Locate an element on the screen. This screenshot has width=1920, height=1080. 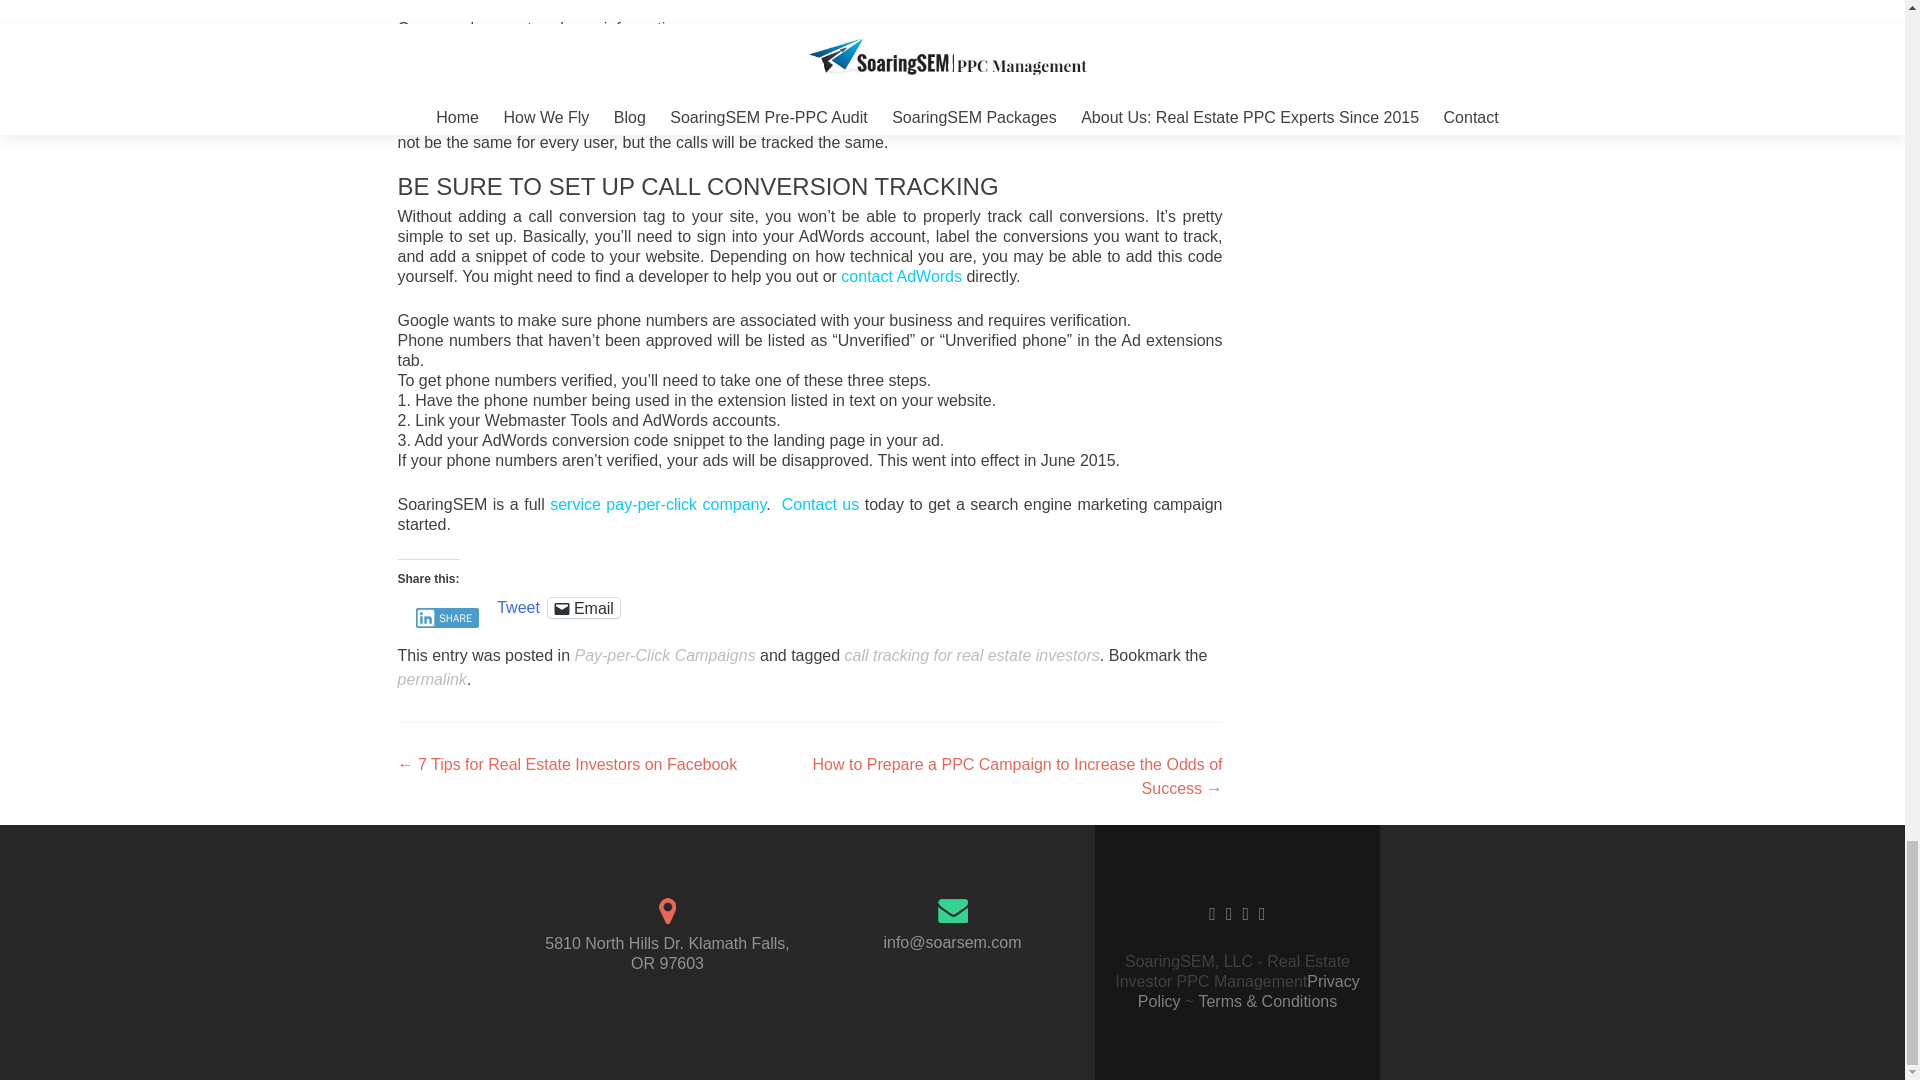
Pay-per-Click Campaigns is located at coordinates (664, 655).